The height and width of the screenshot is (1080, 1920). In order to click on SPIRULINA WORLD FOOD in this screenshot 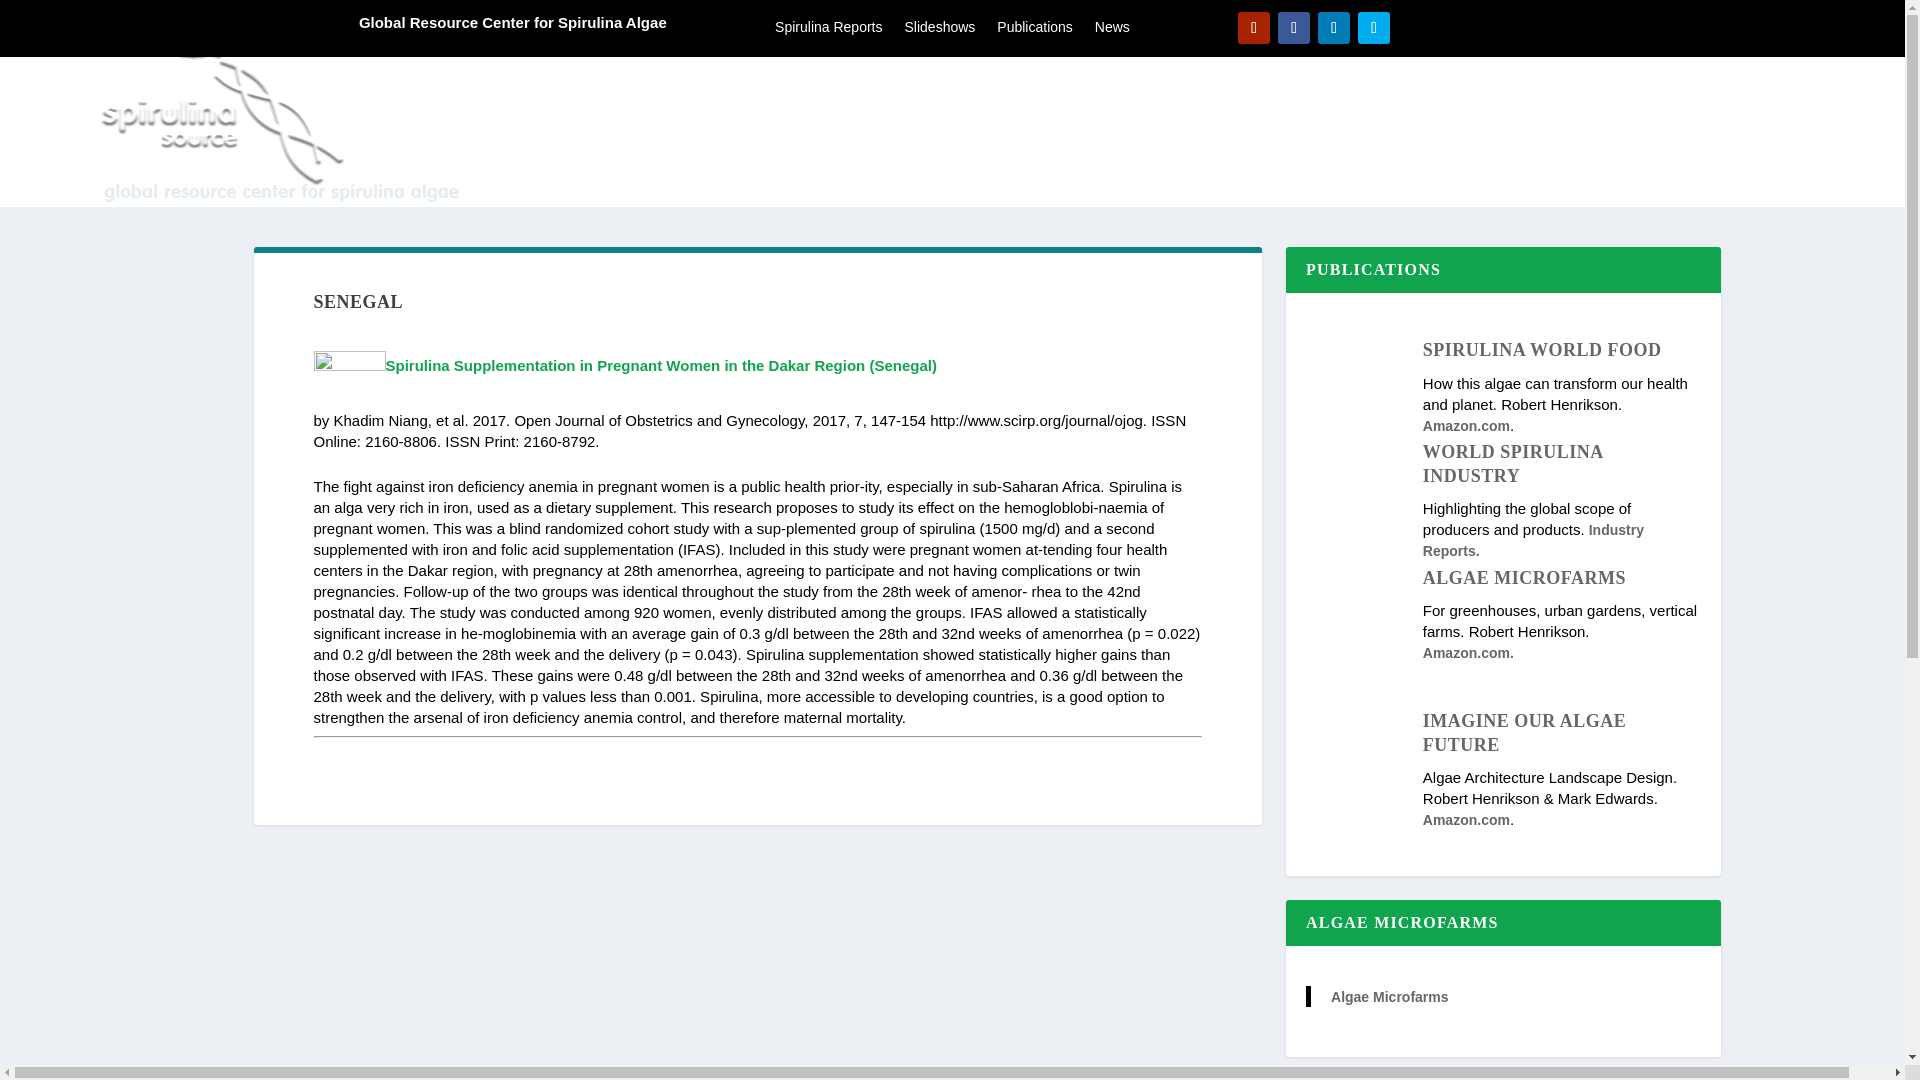, I will do `click(1542, 350)`.